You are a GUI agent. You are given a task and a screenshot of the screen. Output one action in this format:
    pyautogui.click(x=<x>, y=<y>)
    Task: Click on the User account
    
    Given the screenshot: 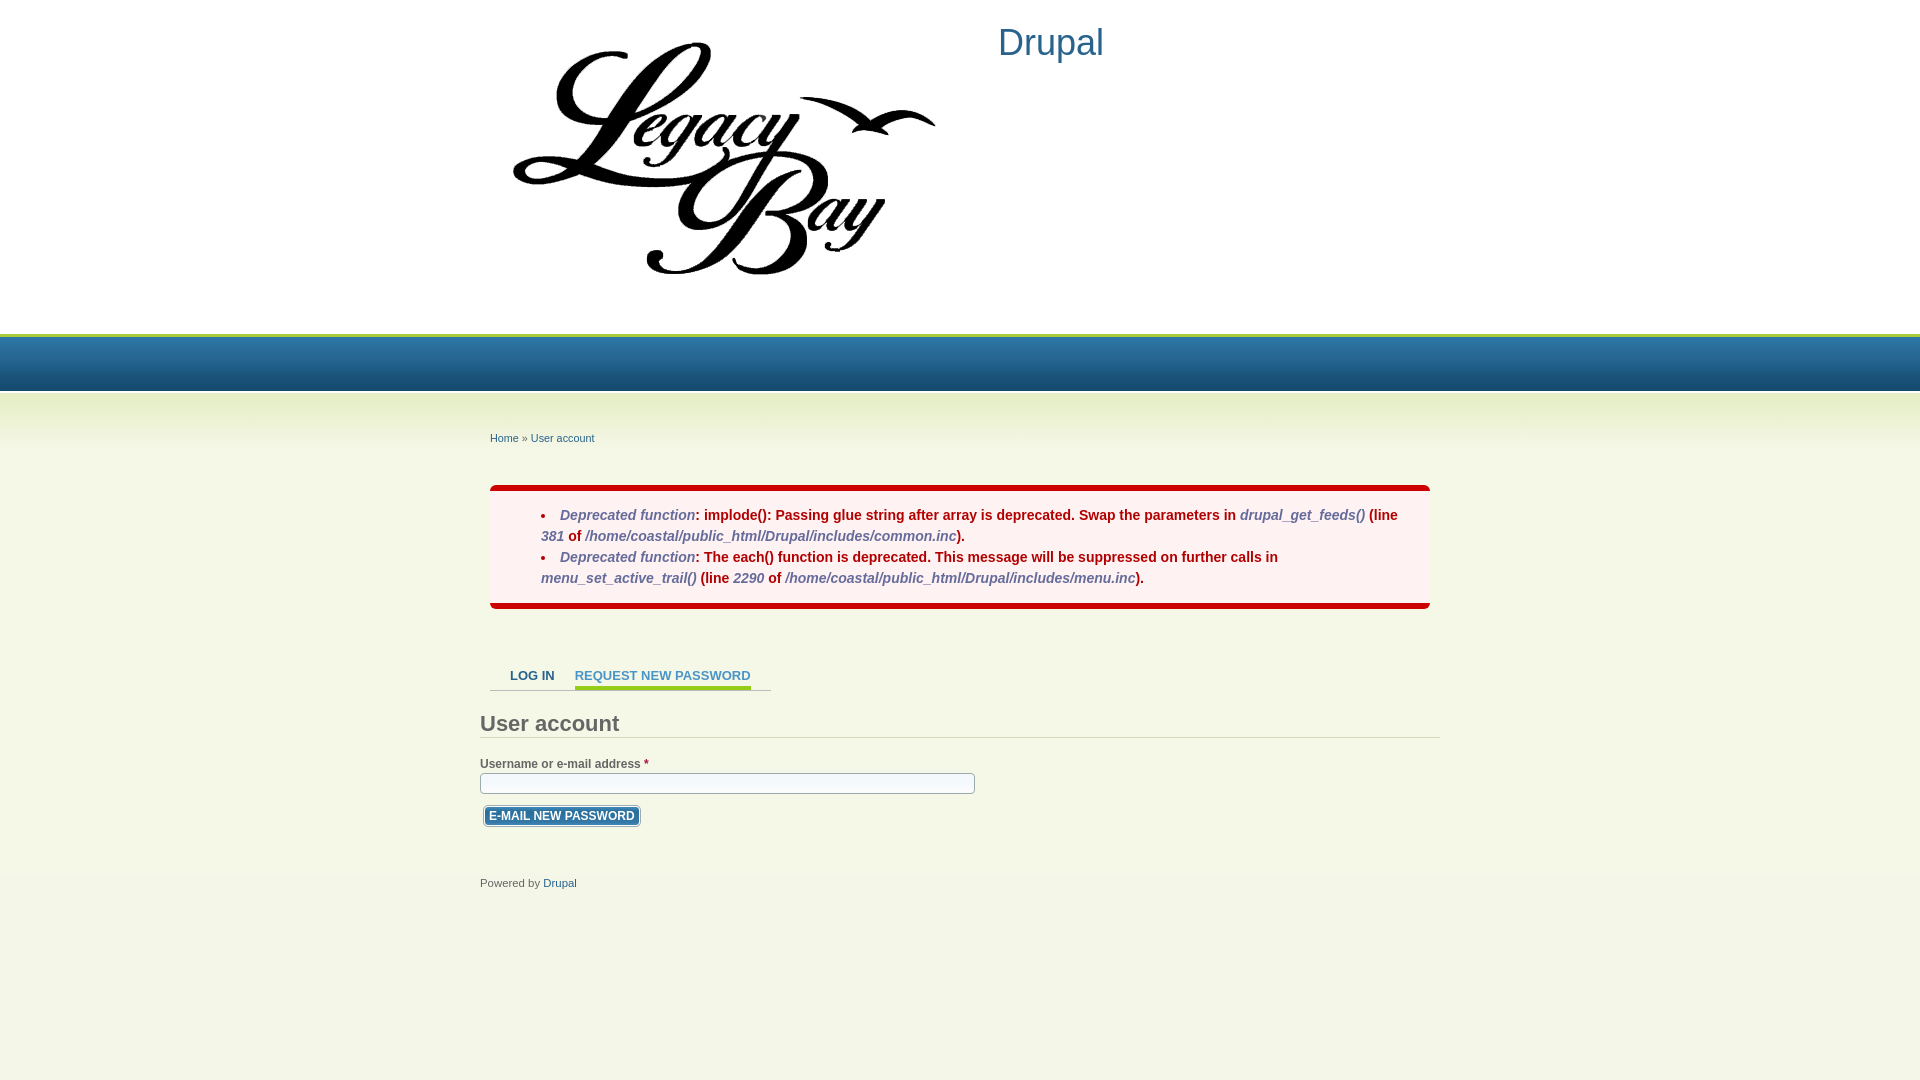 What is the action you would take?
    pyautogui.click(x=563, y=438)
    